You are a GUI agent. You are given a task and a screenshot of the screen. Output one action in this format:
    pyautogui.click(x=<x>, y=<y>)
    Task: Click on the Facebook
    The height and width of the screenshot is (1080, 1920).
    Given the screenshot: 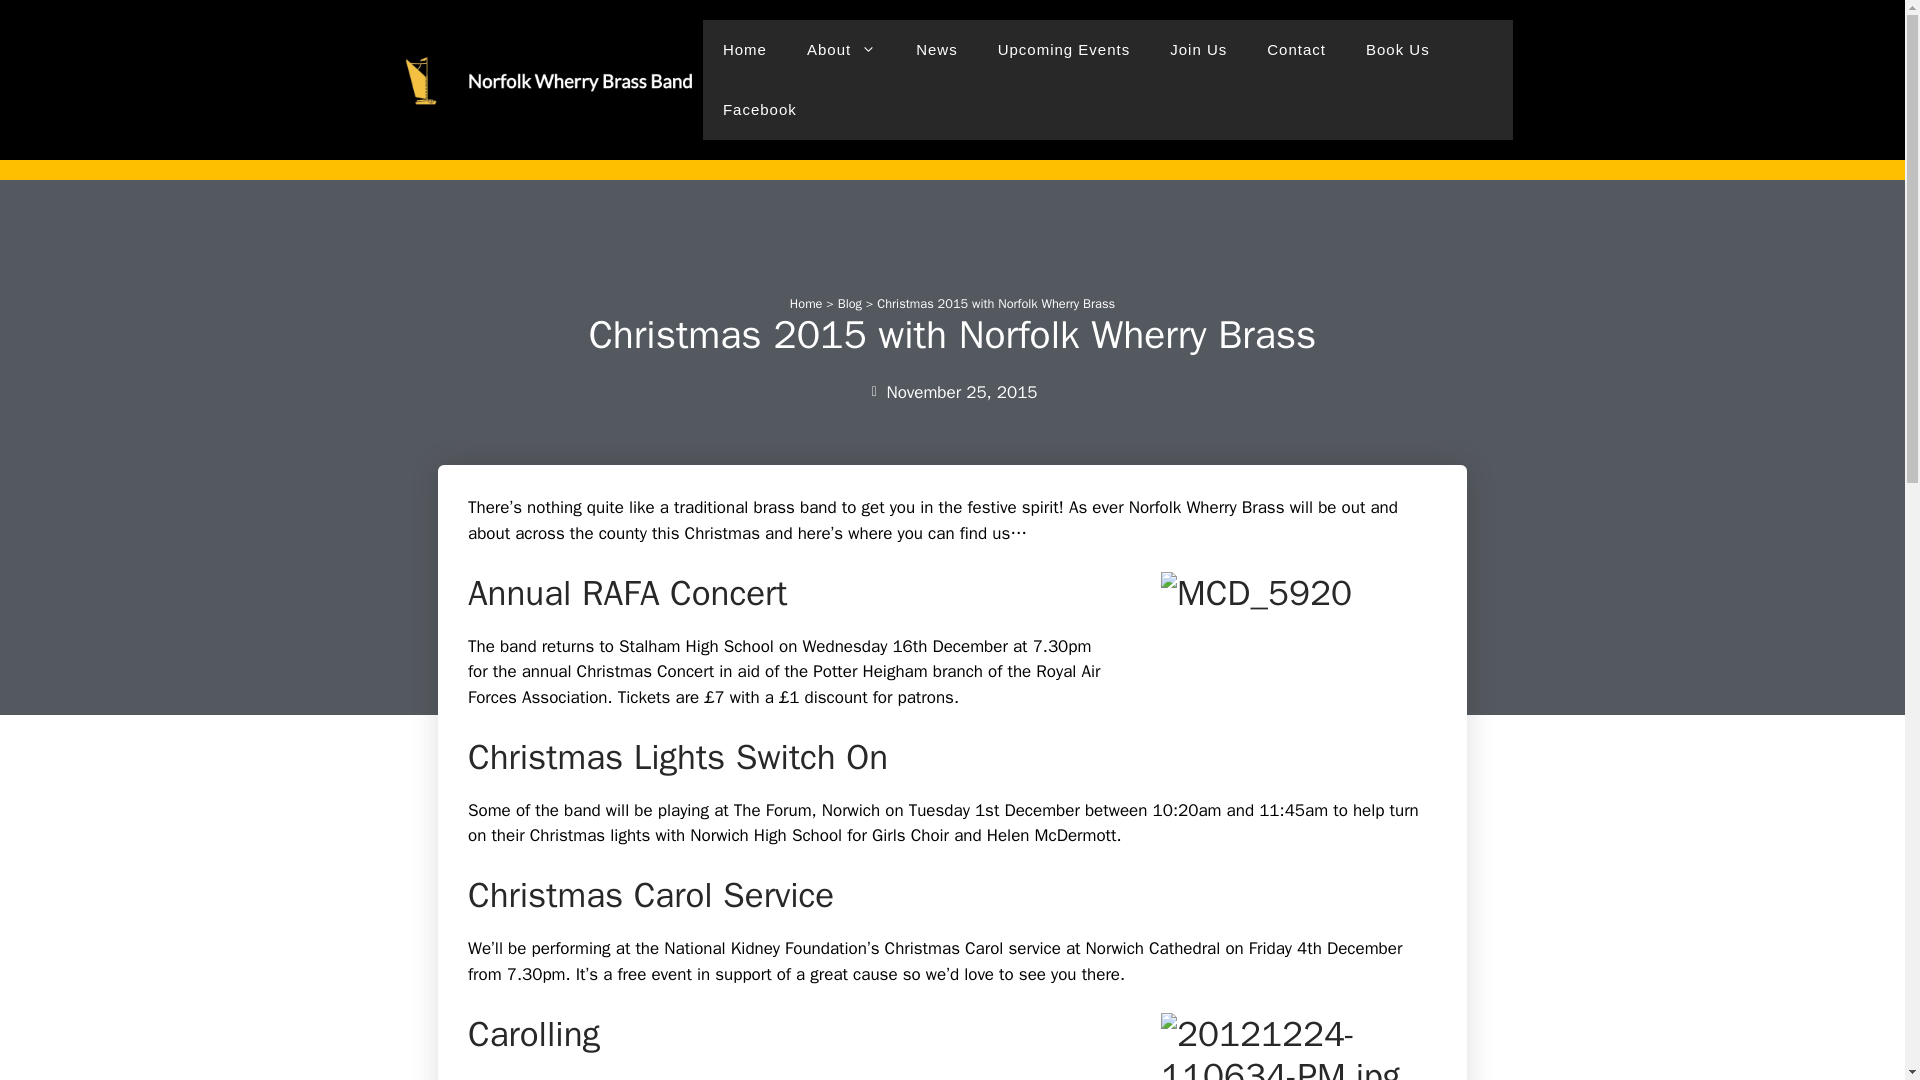 What is the action you would take?
    pyautogui.click(x=760, y=110)
    